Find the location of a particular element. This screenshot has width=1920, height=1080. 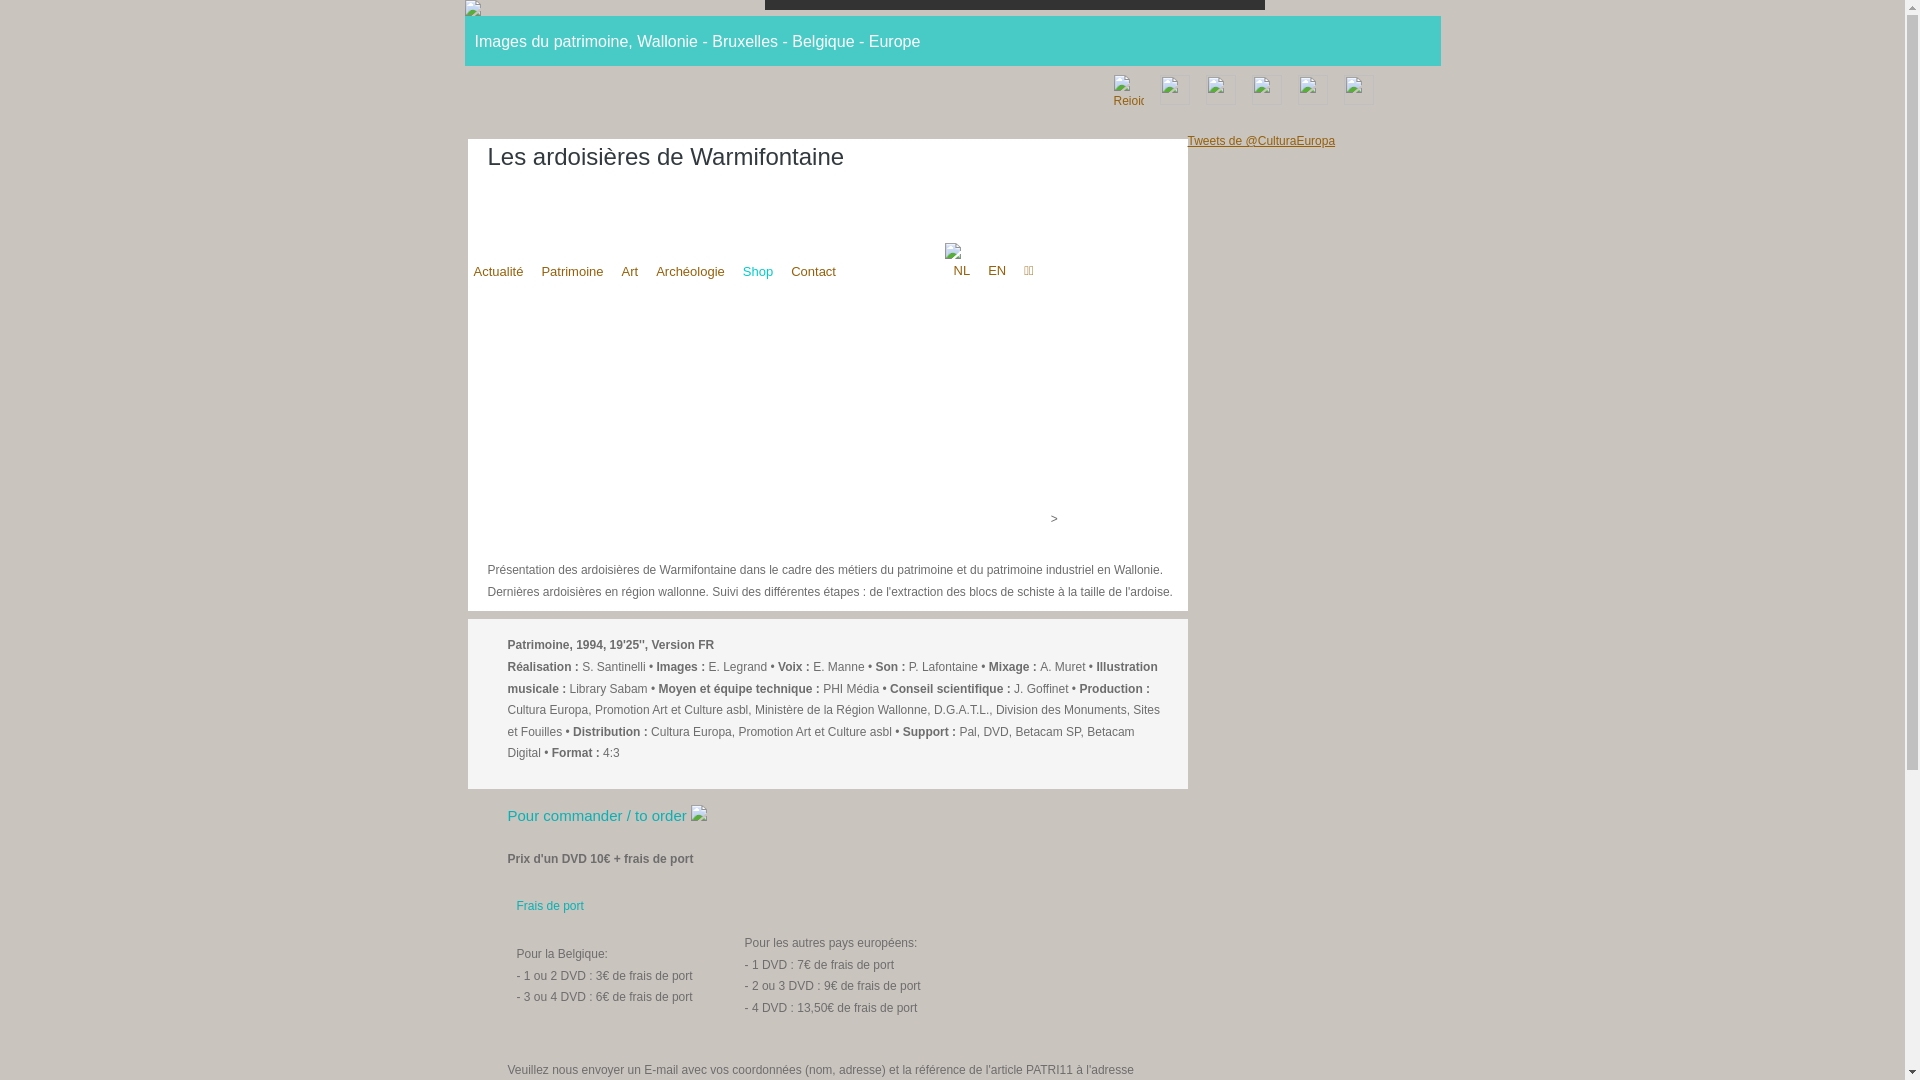

Contact is located at coordinates (814, 272).